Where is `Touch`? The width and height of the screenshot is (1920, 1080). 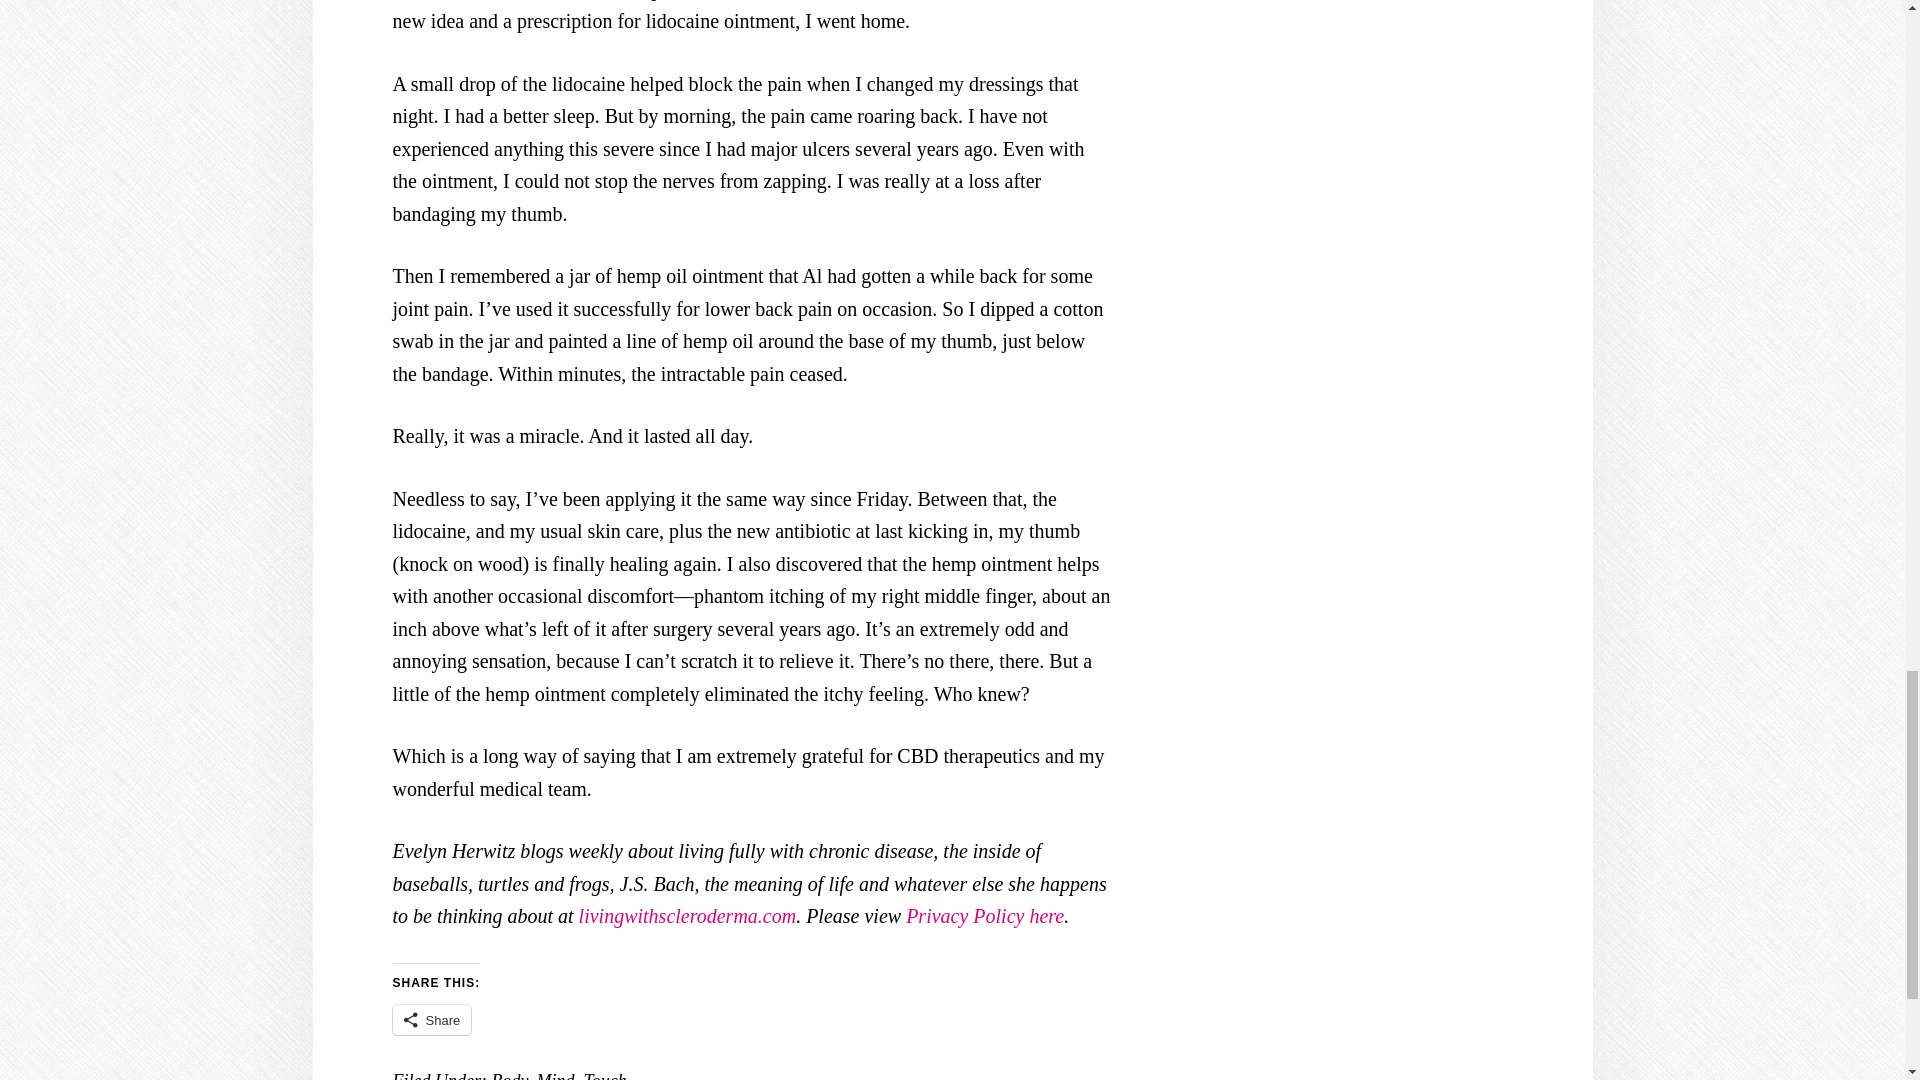 Touch is located at coordinates (604, 1076).